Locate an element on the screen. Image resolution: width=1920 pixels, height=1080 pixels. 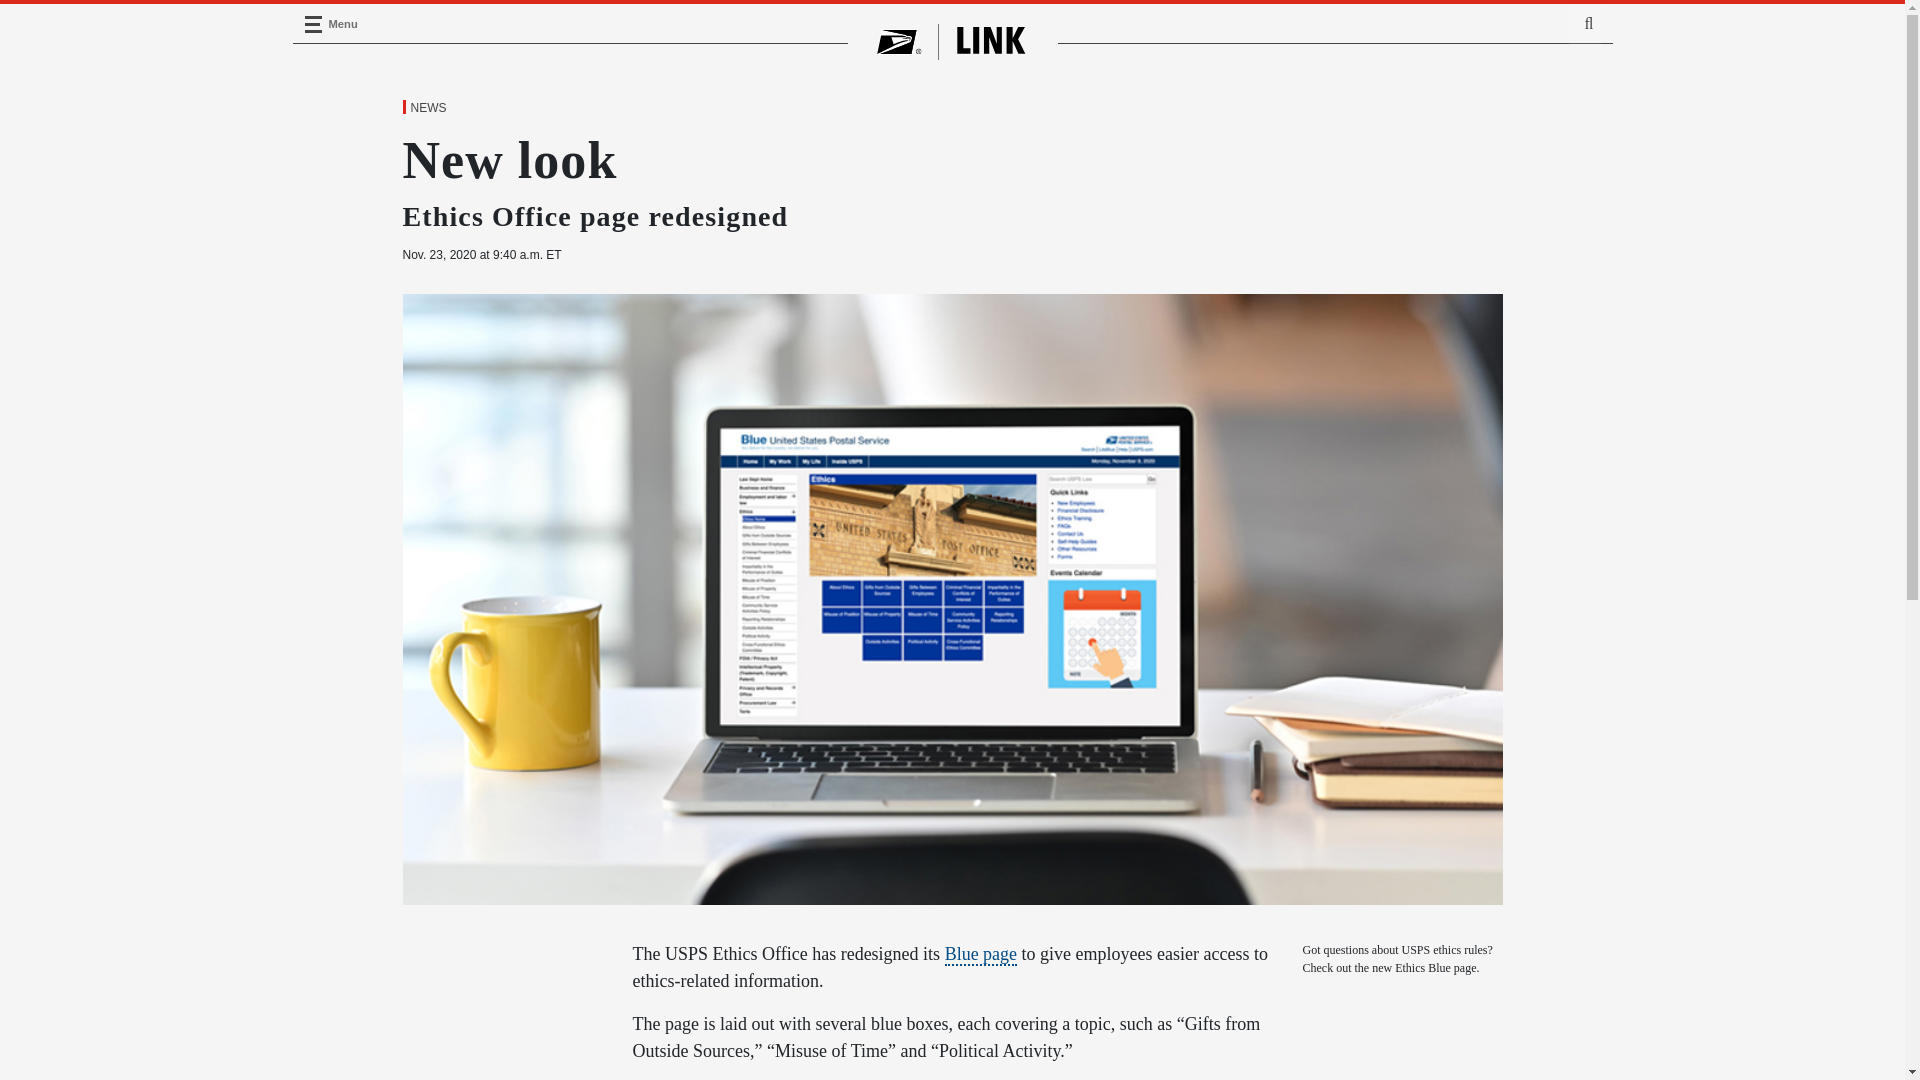
Blue page is located at coordinates (980, 954).